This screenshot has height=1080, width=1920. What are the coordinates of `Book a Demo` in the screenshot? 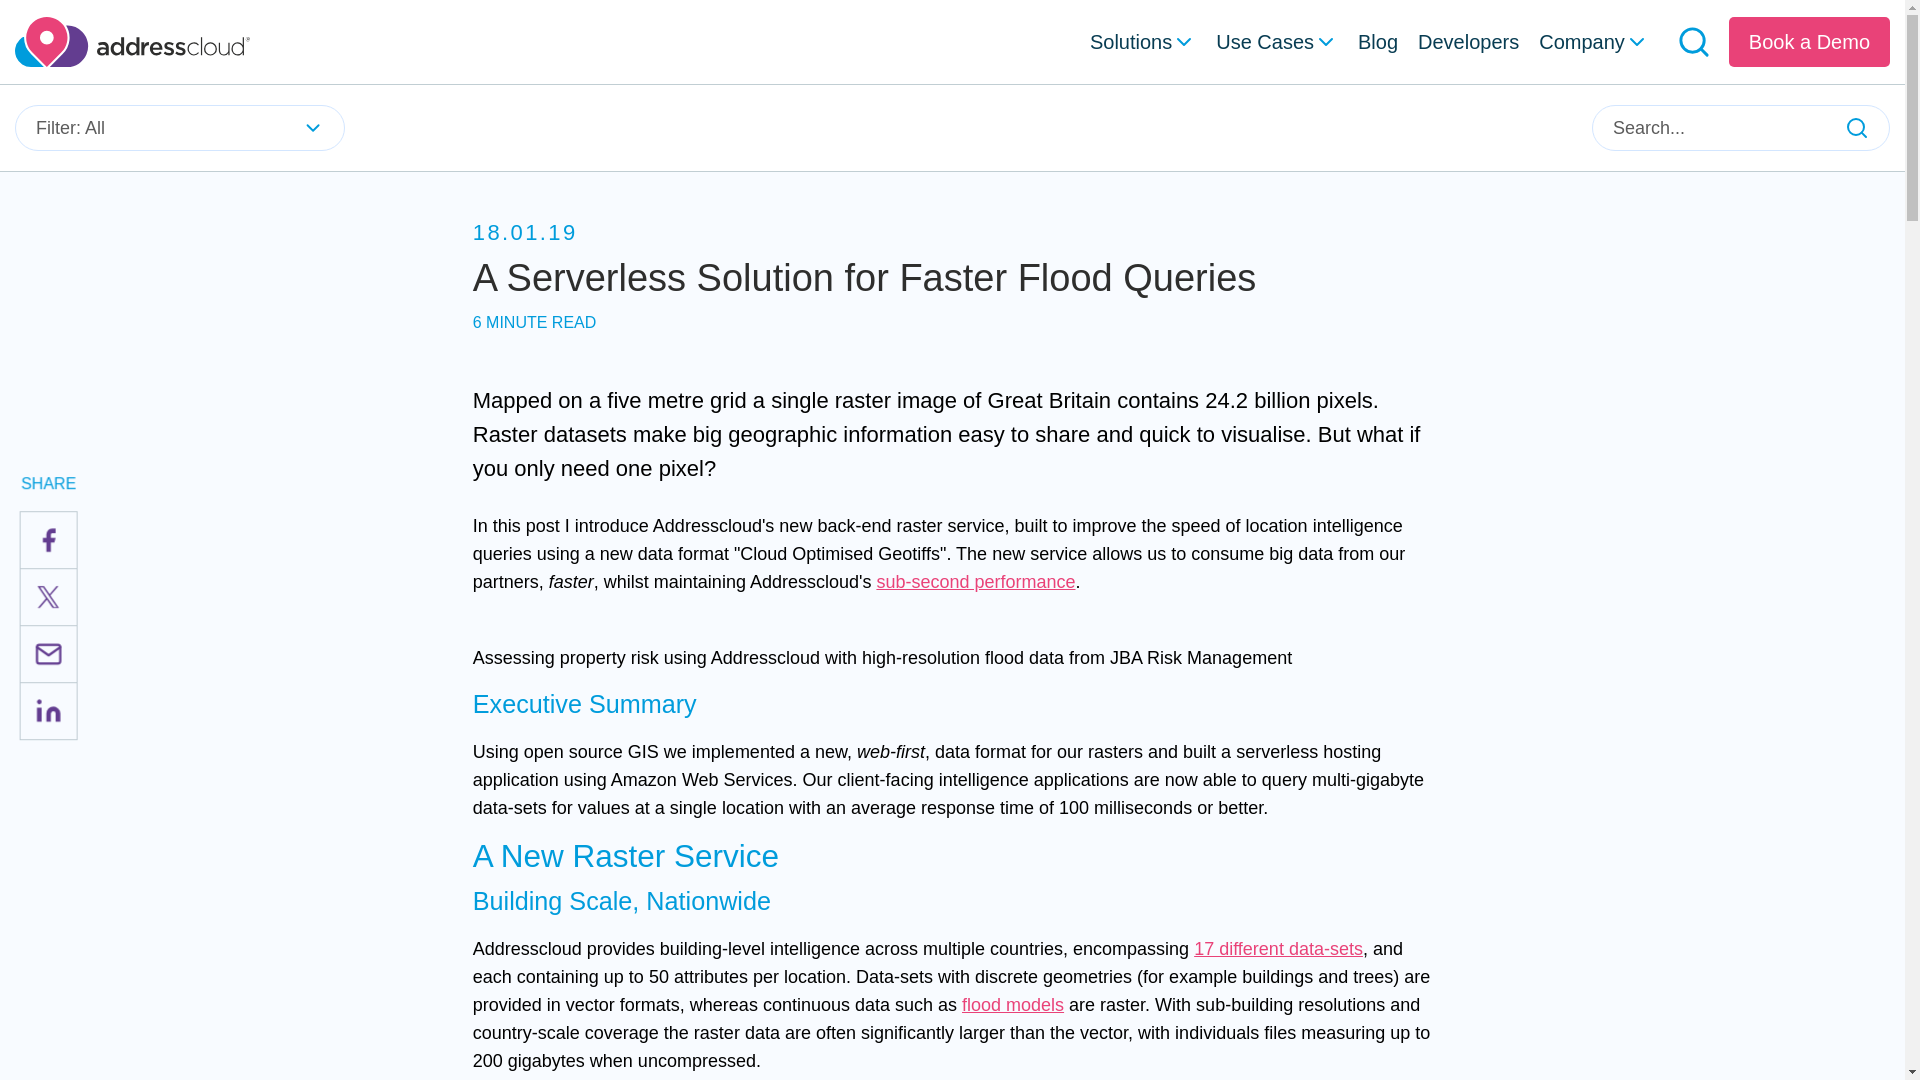 It's located at (1809, 42).